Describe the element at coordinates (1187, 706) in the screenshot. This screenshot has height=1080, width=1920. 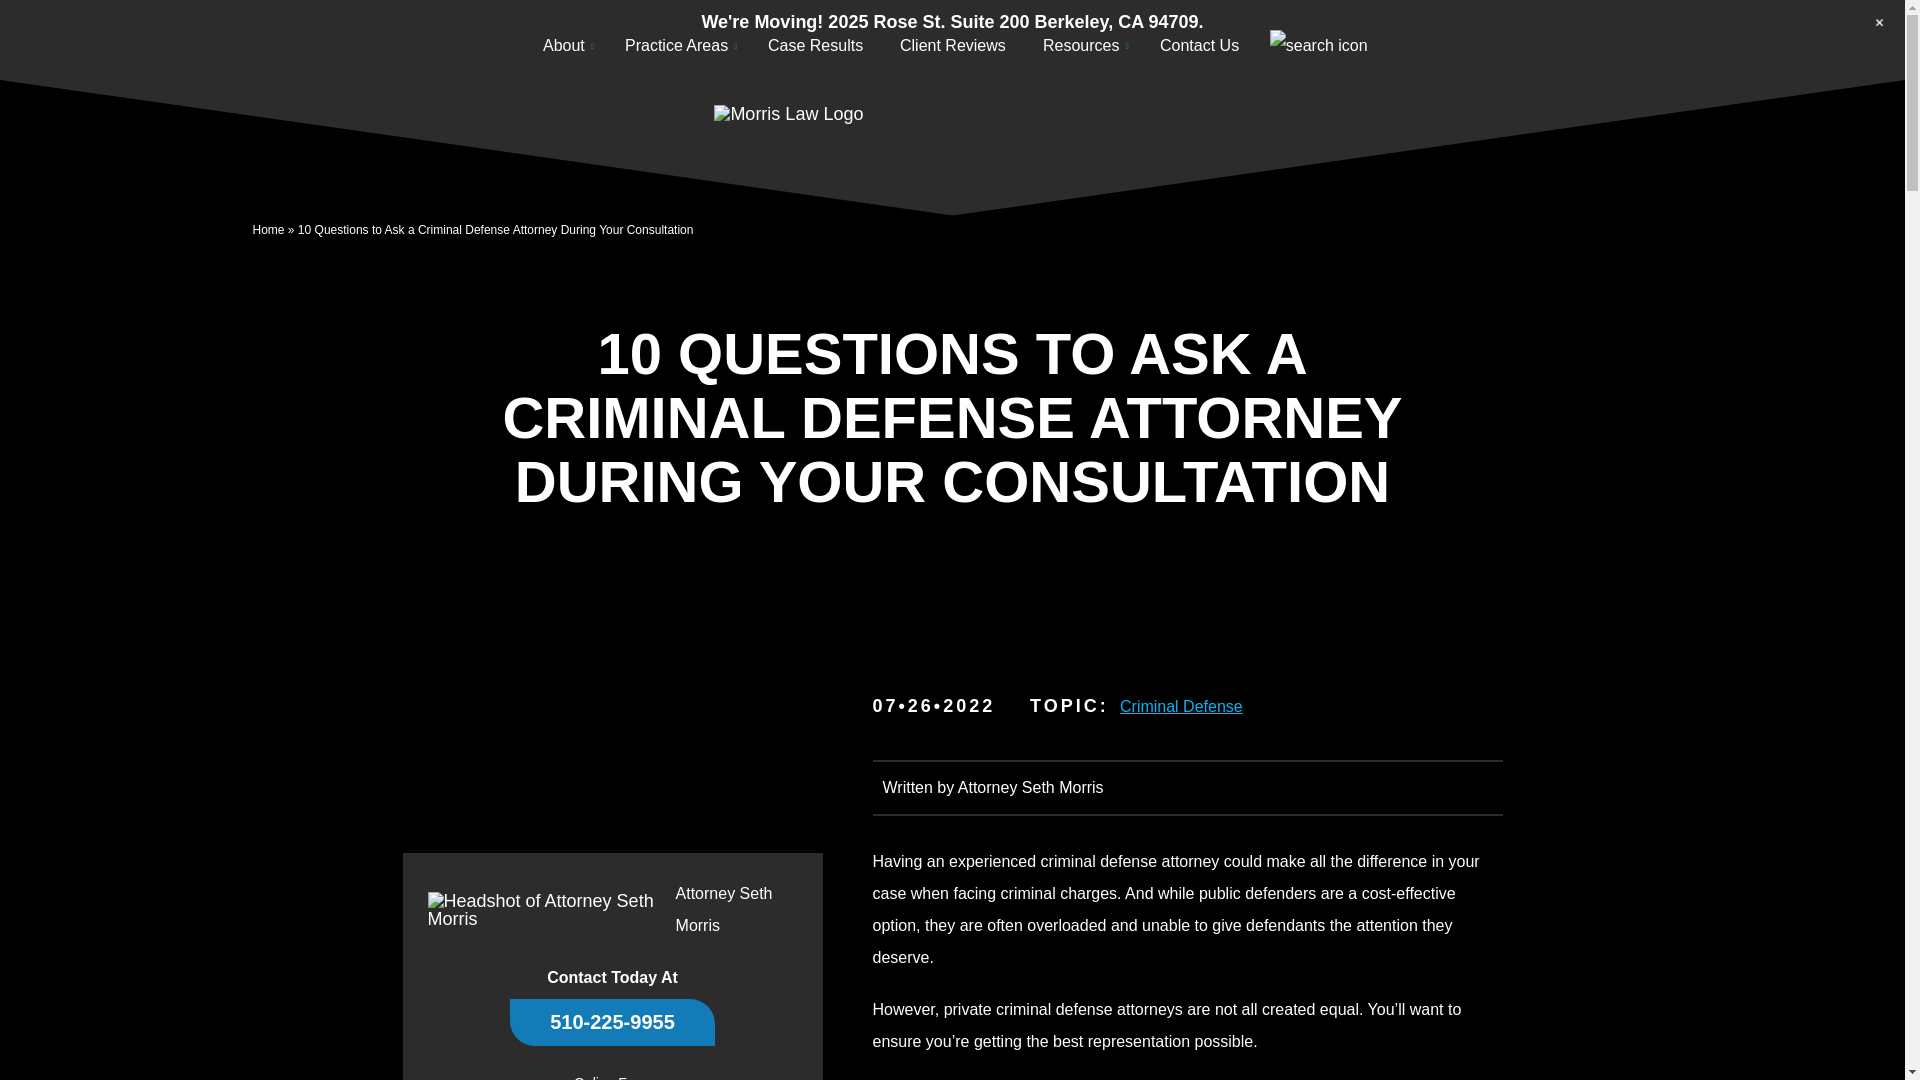
I see `Criminal Defense` at that location.